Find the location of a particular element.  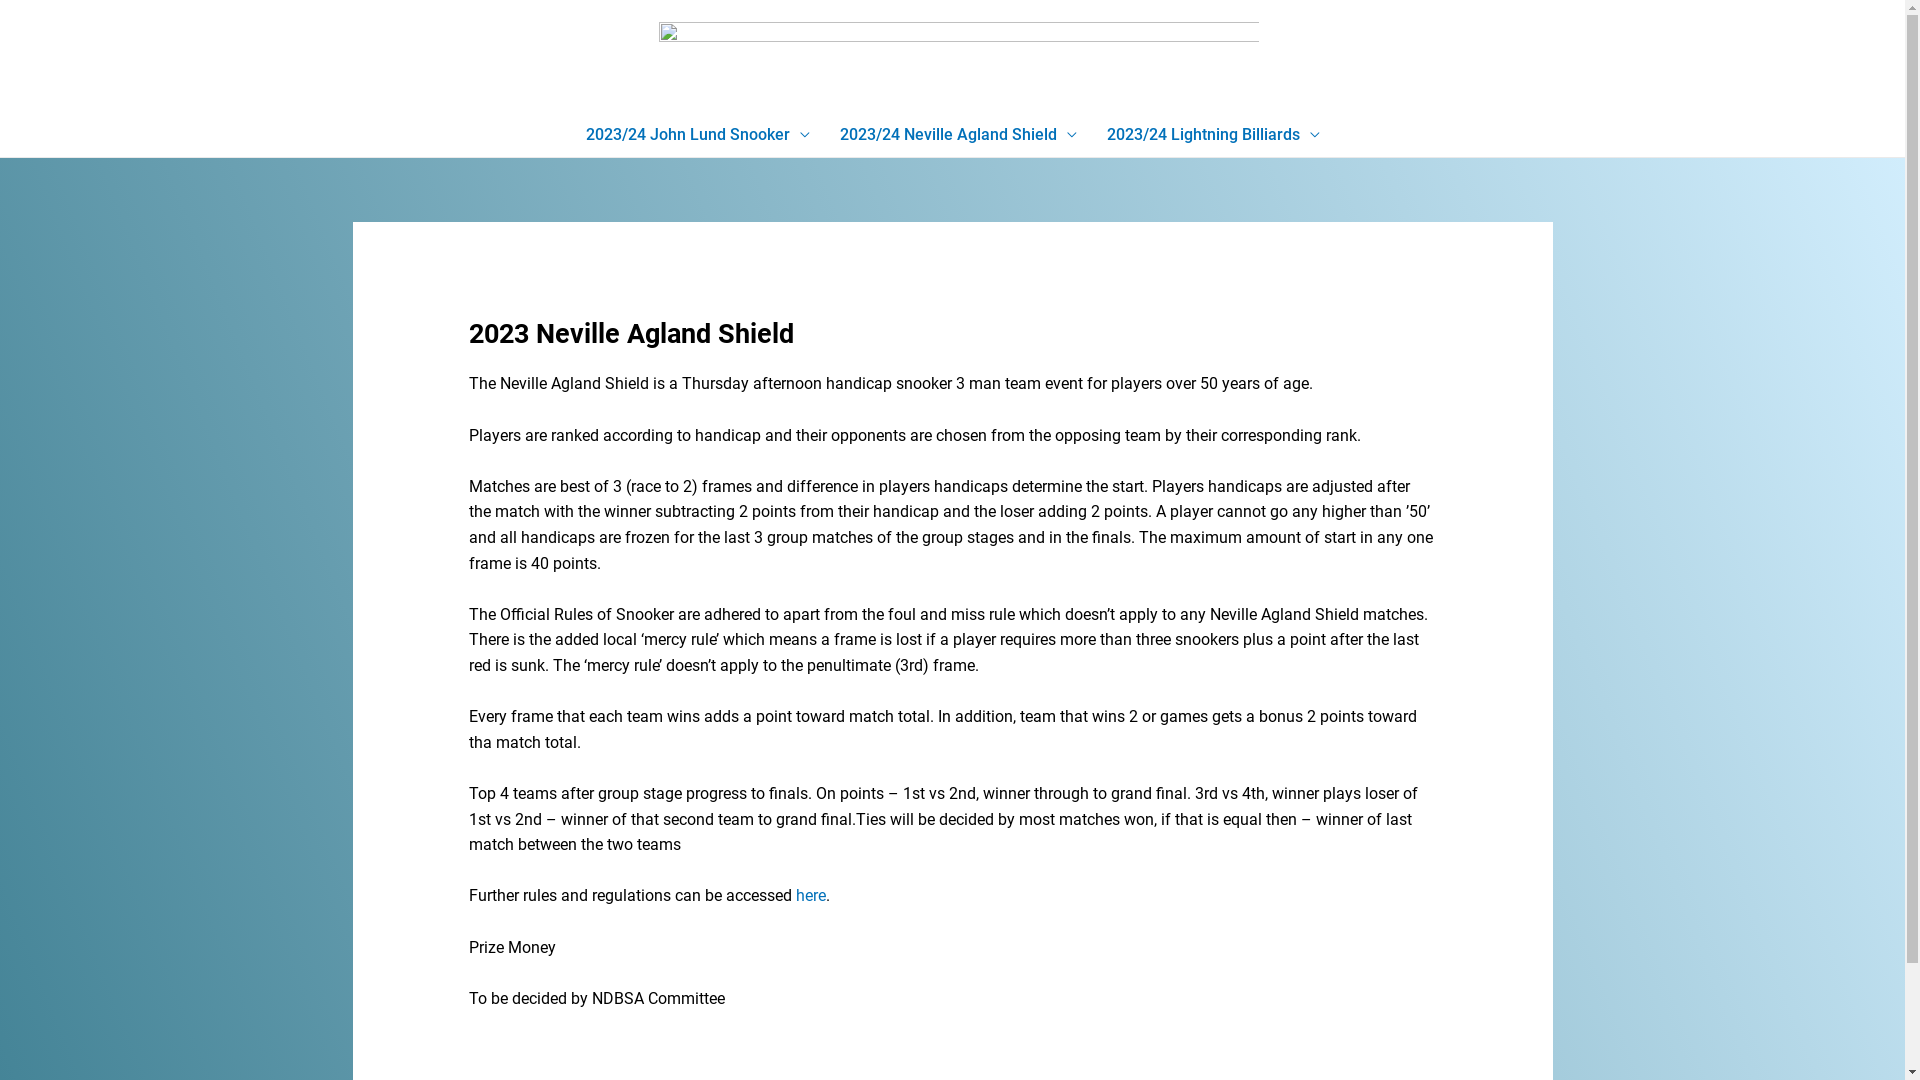

2023/24 John Lund Snooker is located at coordinates (697, 135).